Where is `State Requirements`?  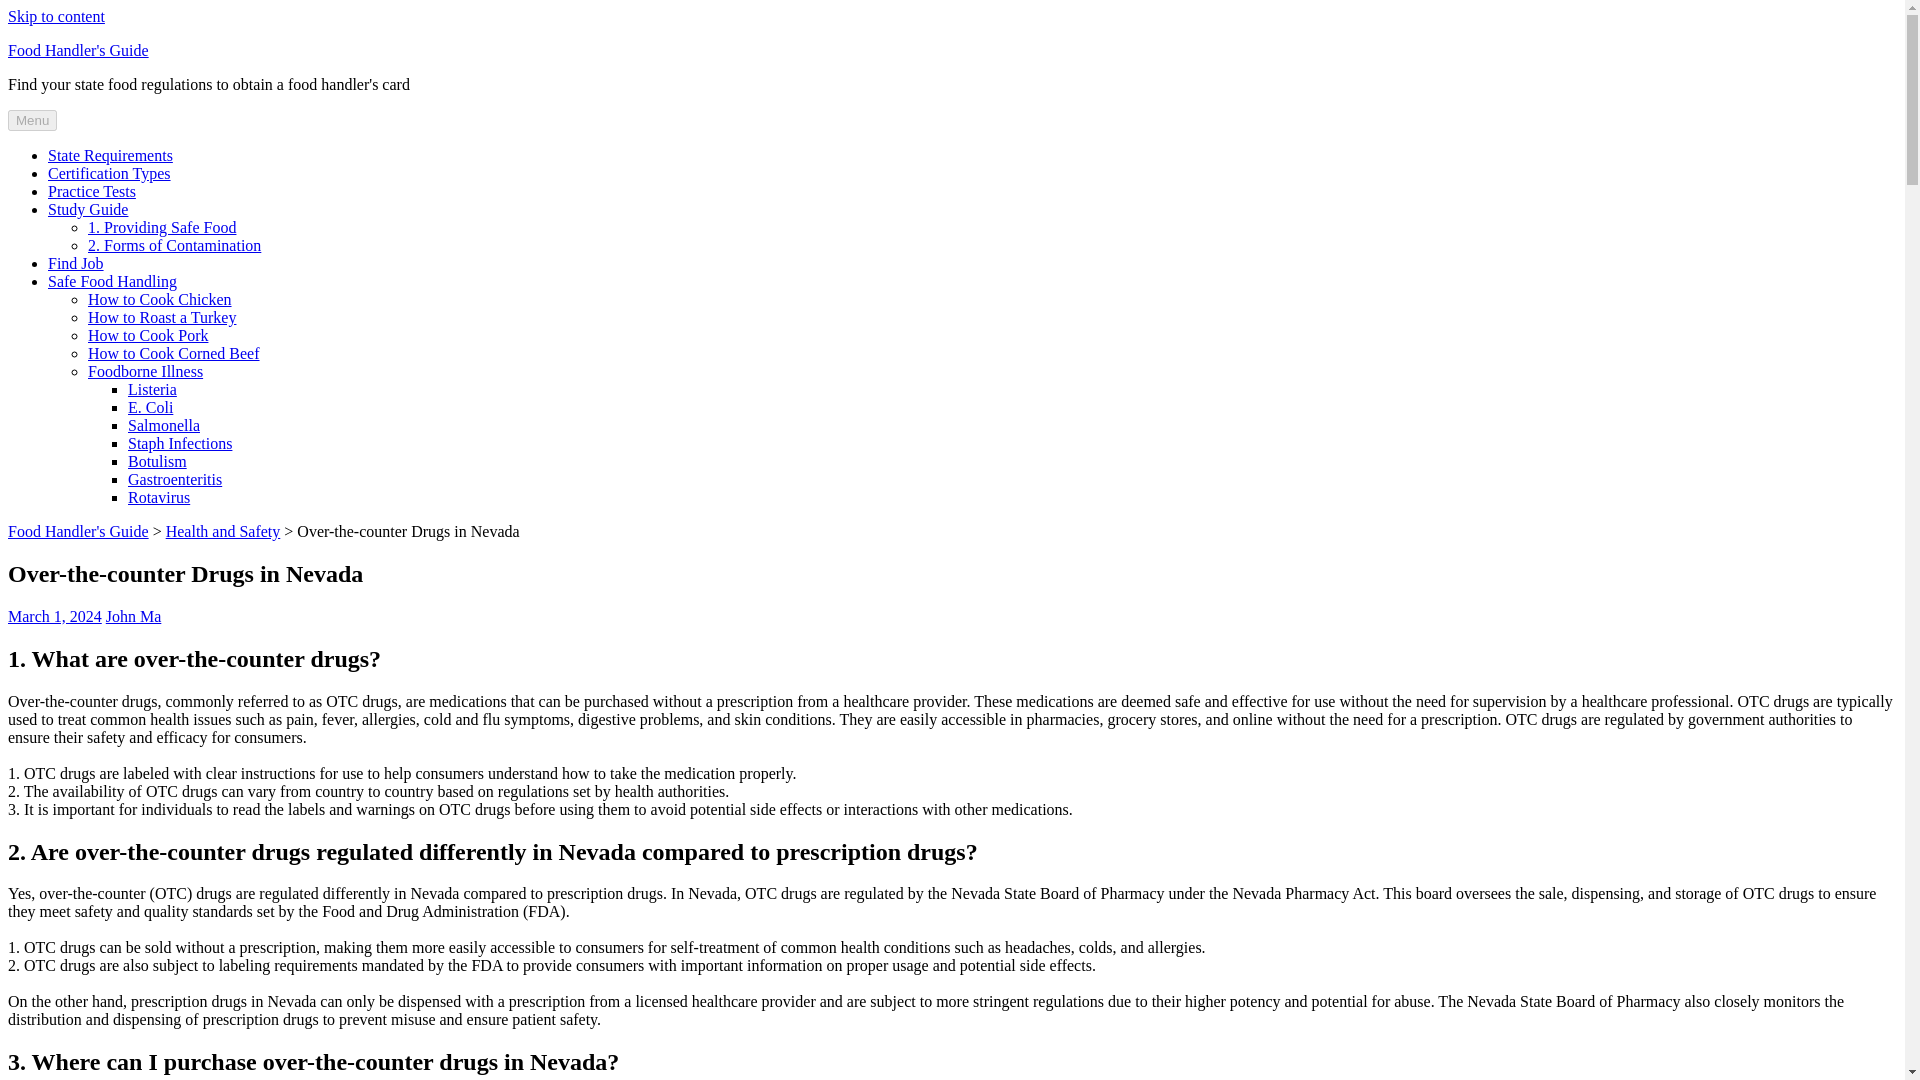 State Requirements is located at coordinates (110, 155).